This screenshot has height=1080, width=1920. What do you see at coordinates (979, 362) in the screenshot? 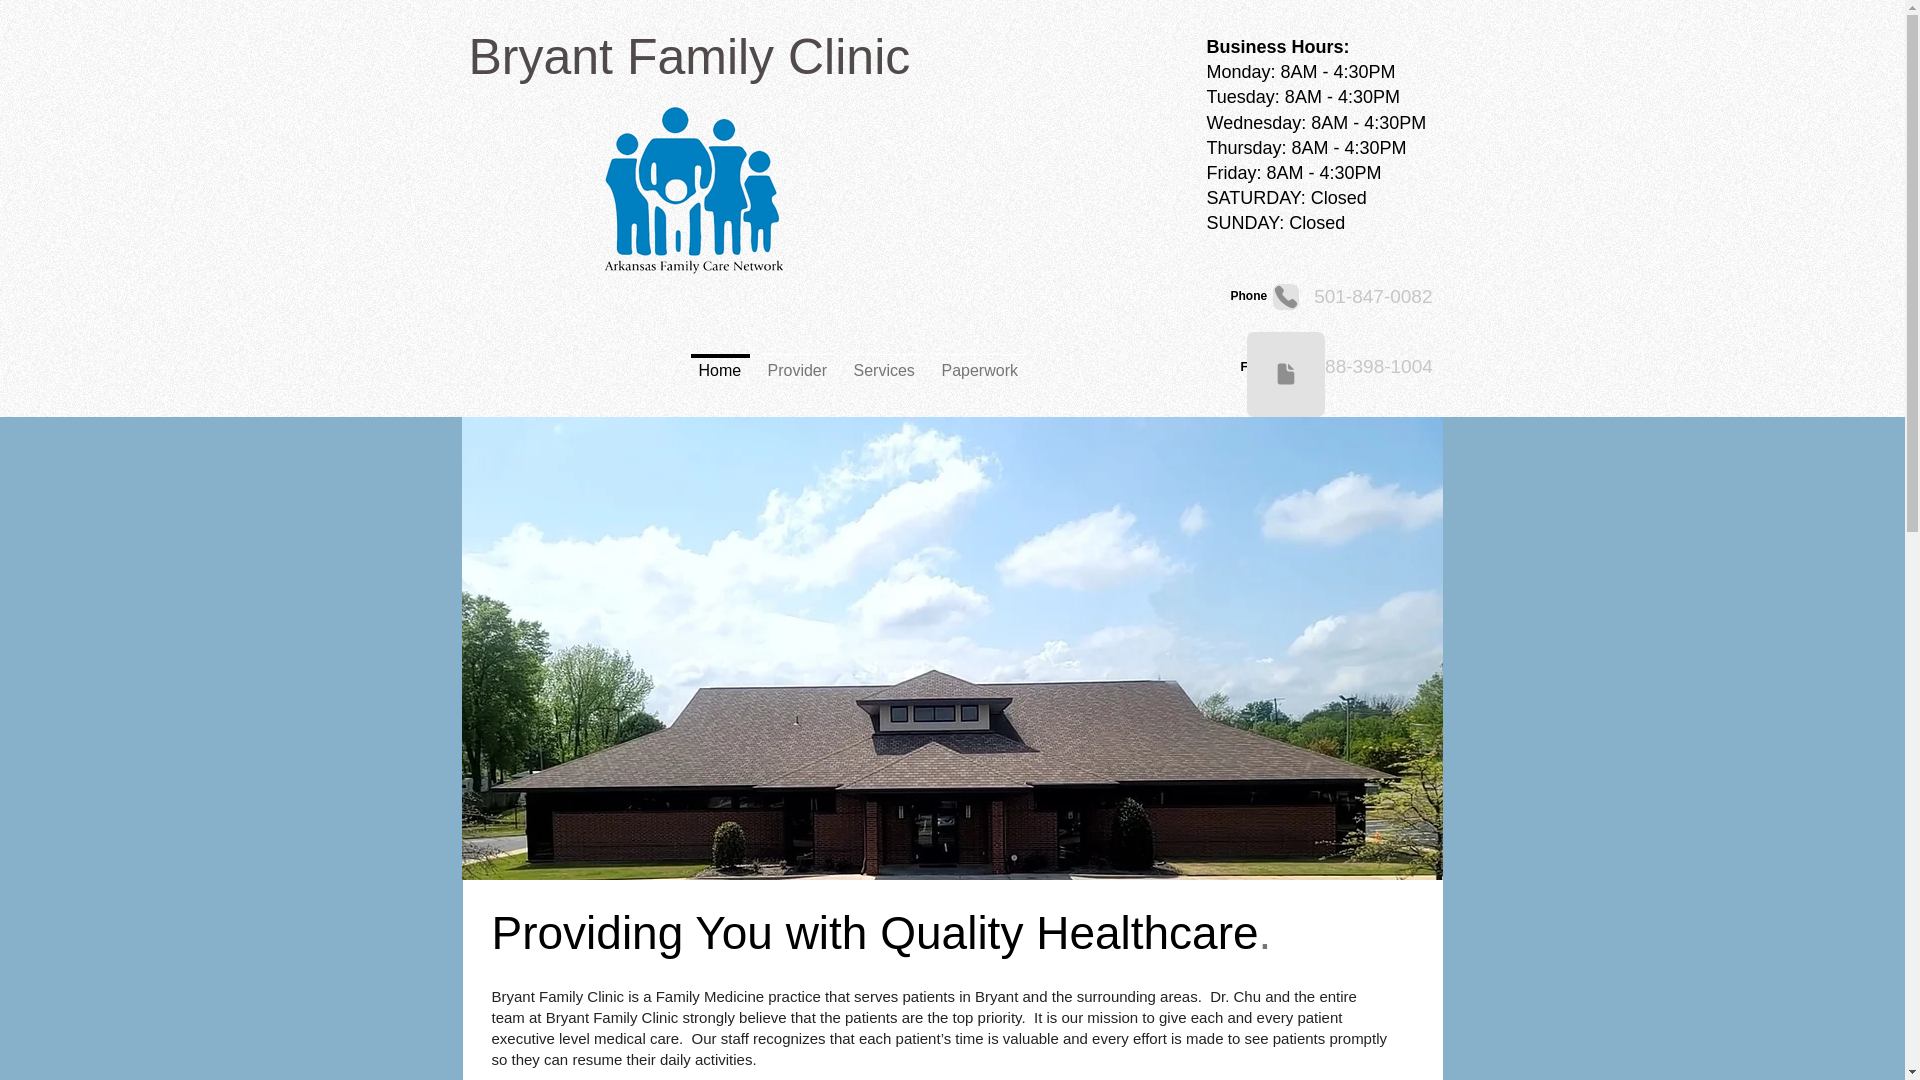
I see `Paperwork` at bounding box center [979, 362].